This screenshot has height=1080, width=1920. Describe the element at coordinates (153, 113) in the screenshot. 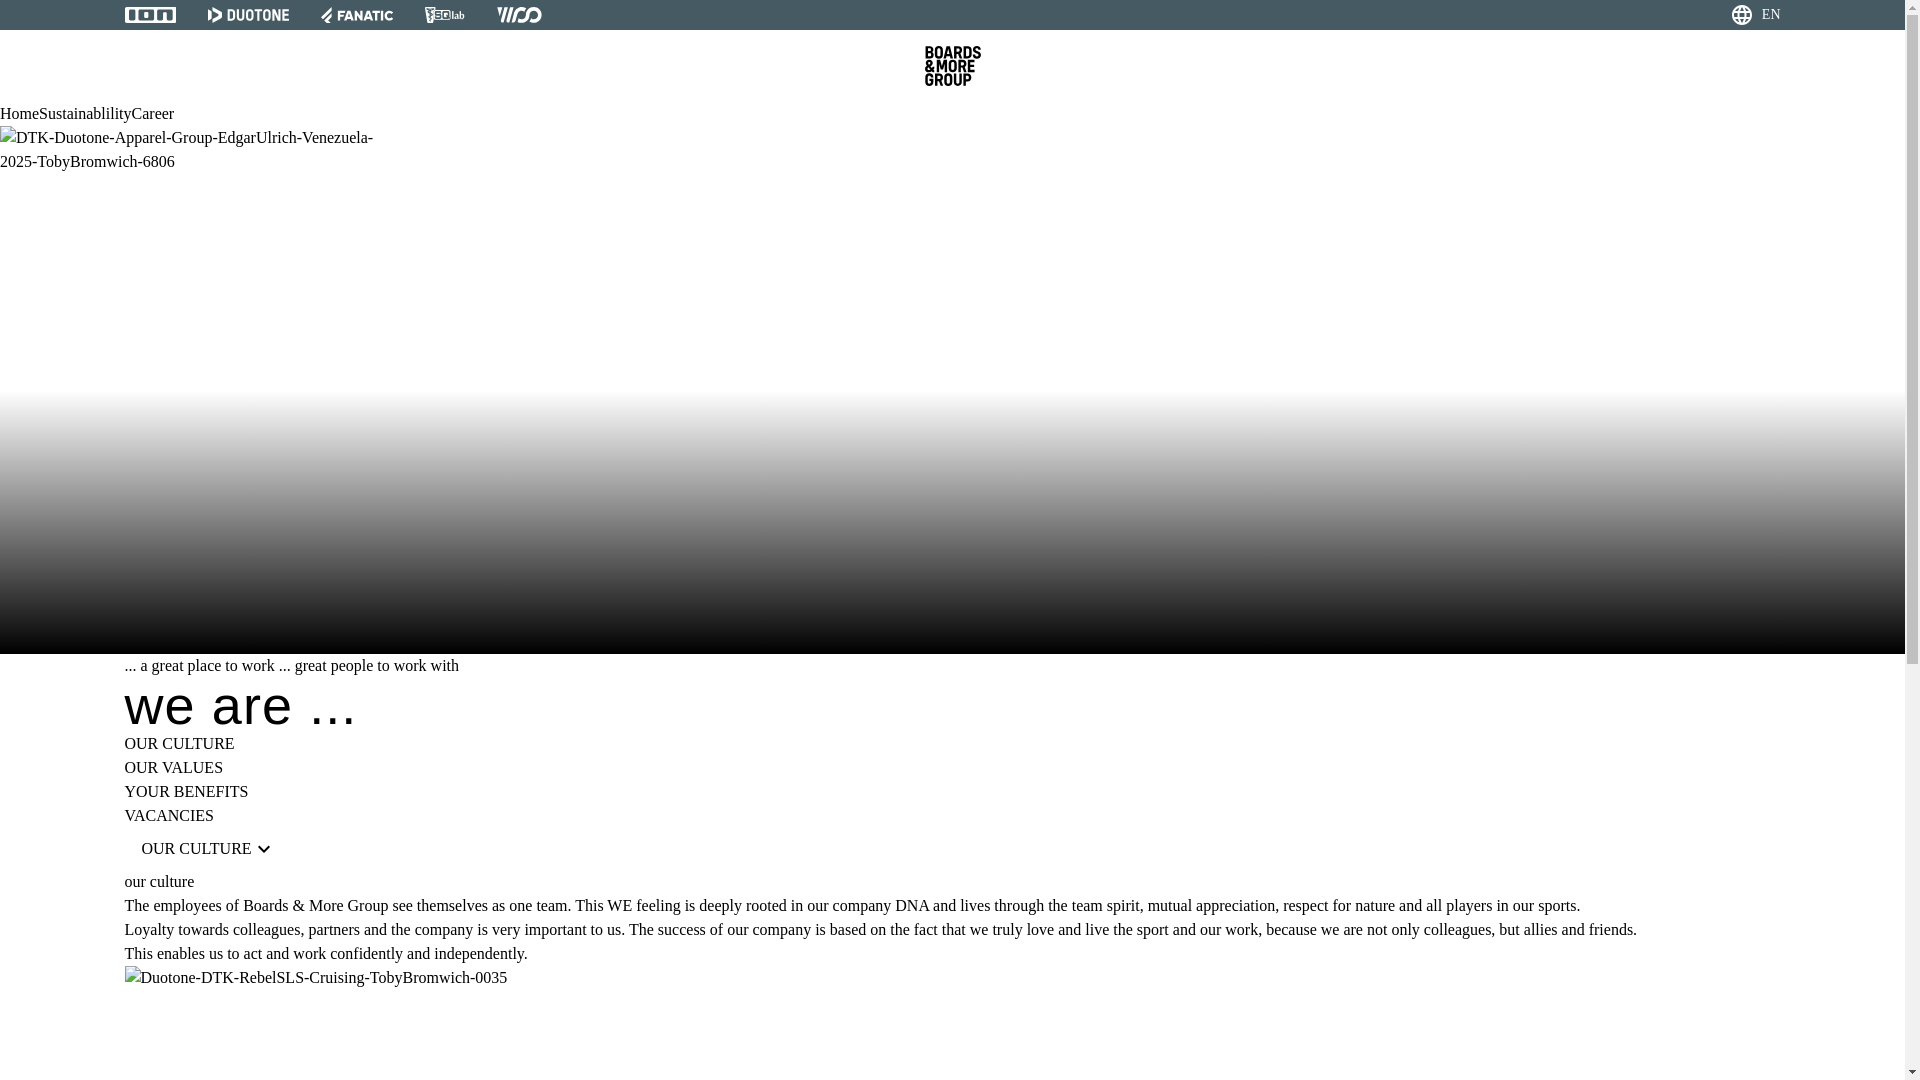

I see `Career` at that location.